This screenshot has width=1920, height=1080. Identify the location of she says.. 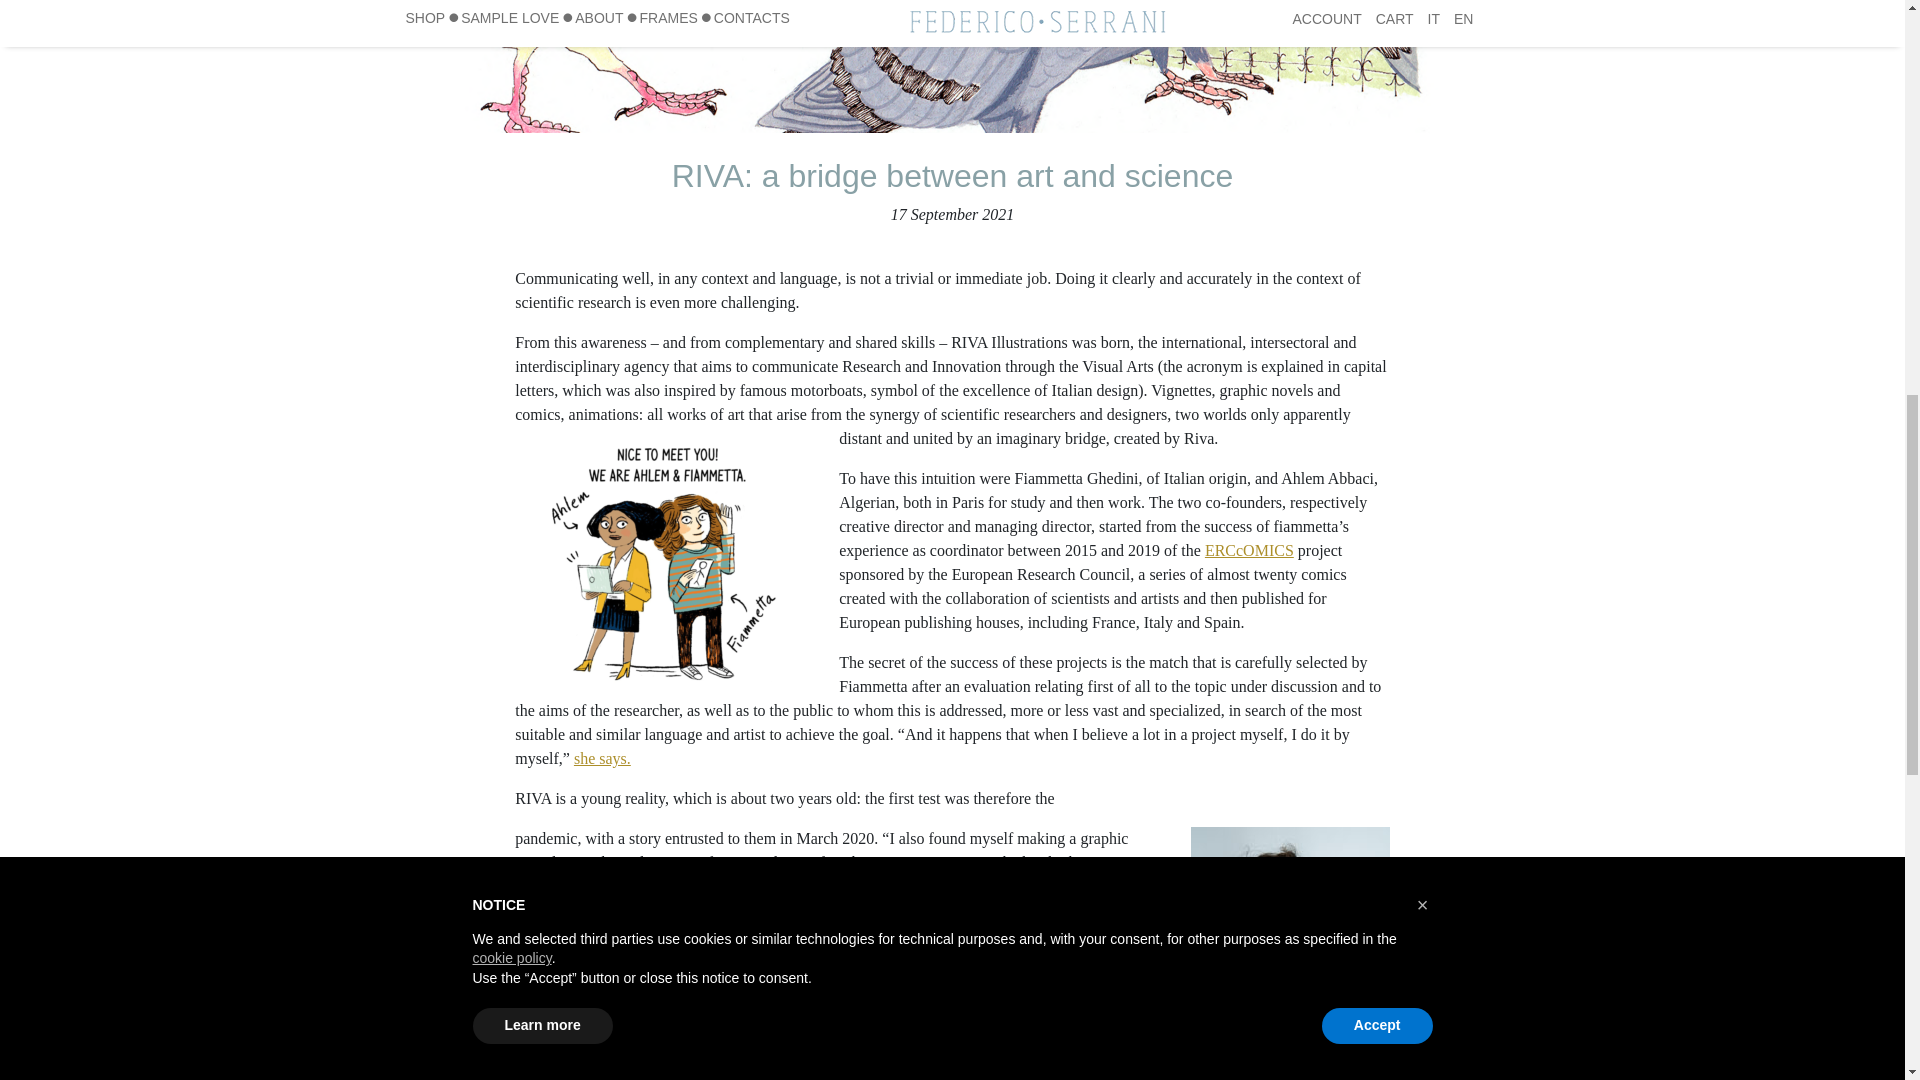
(602, 758).